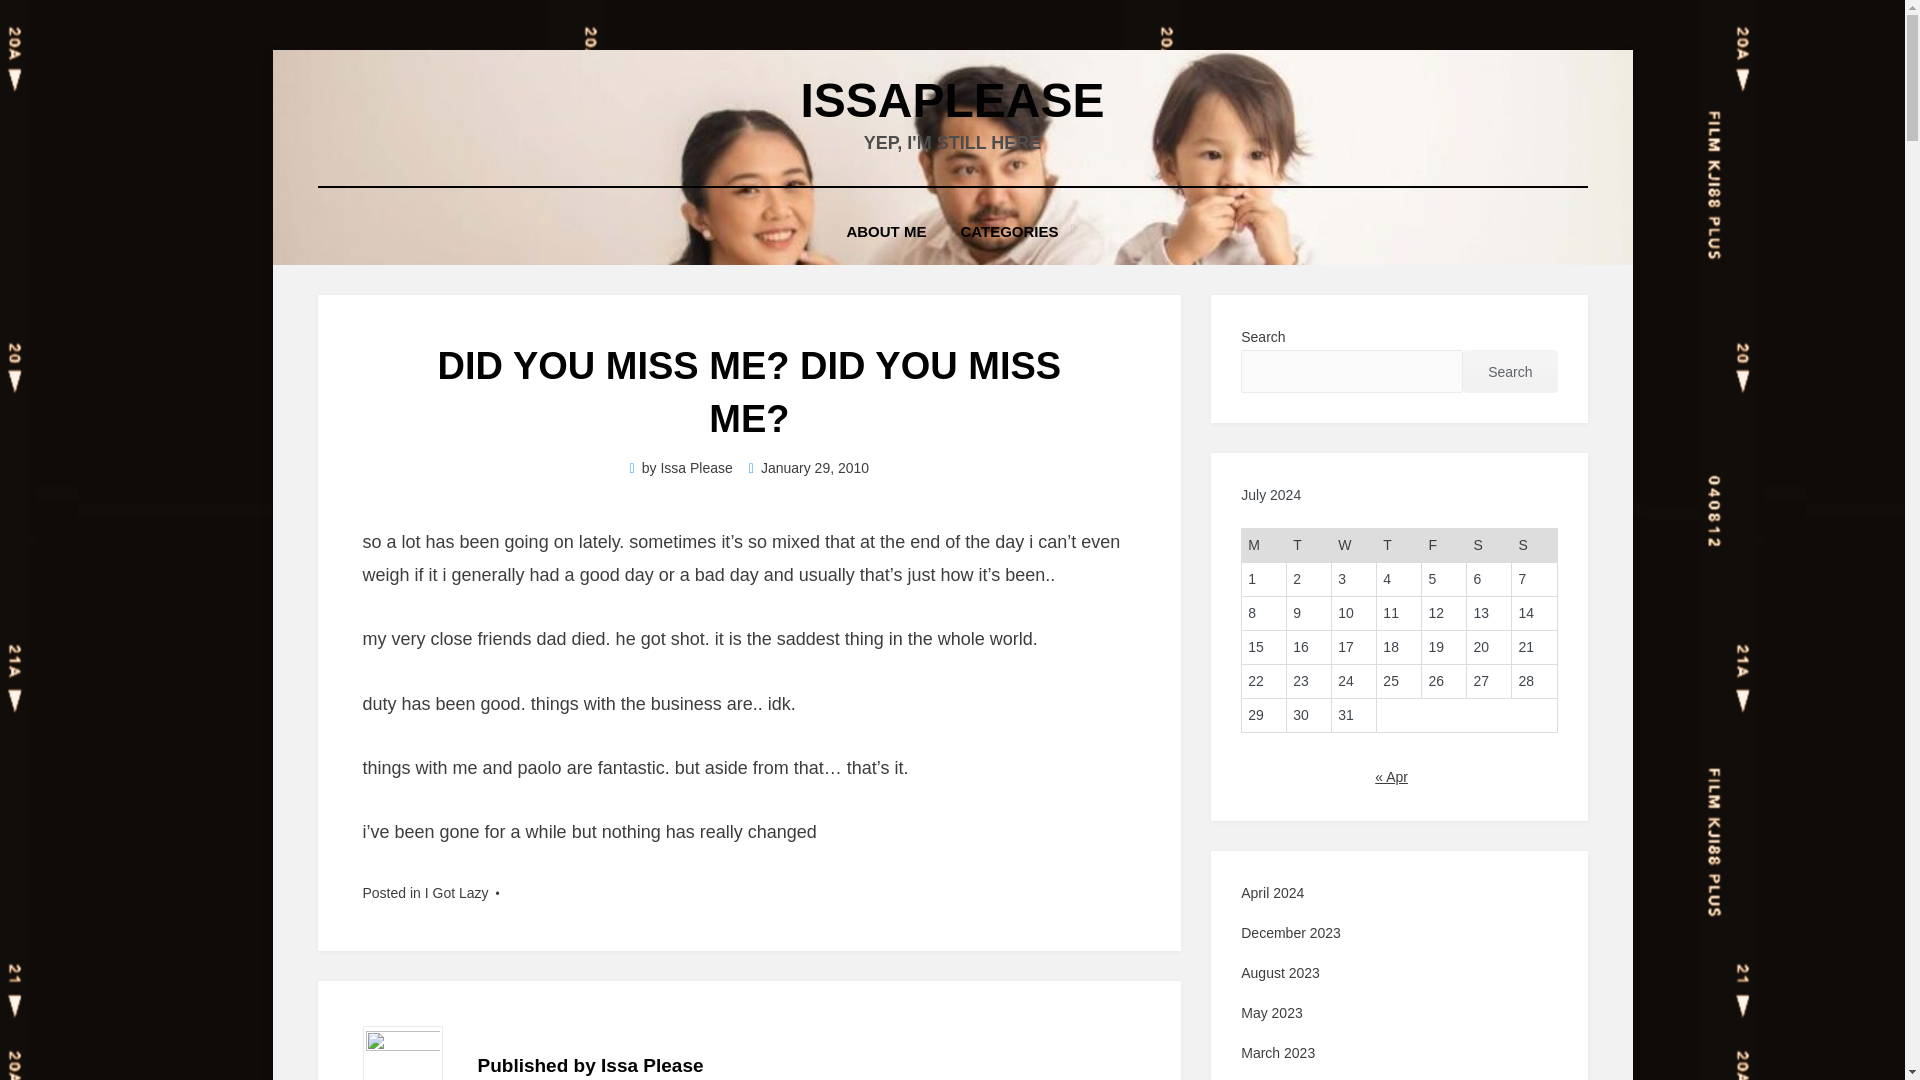 The height and width of the screenshot is (1080, 1920). I want to click on ABOUT ME, so click(886, 232).